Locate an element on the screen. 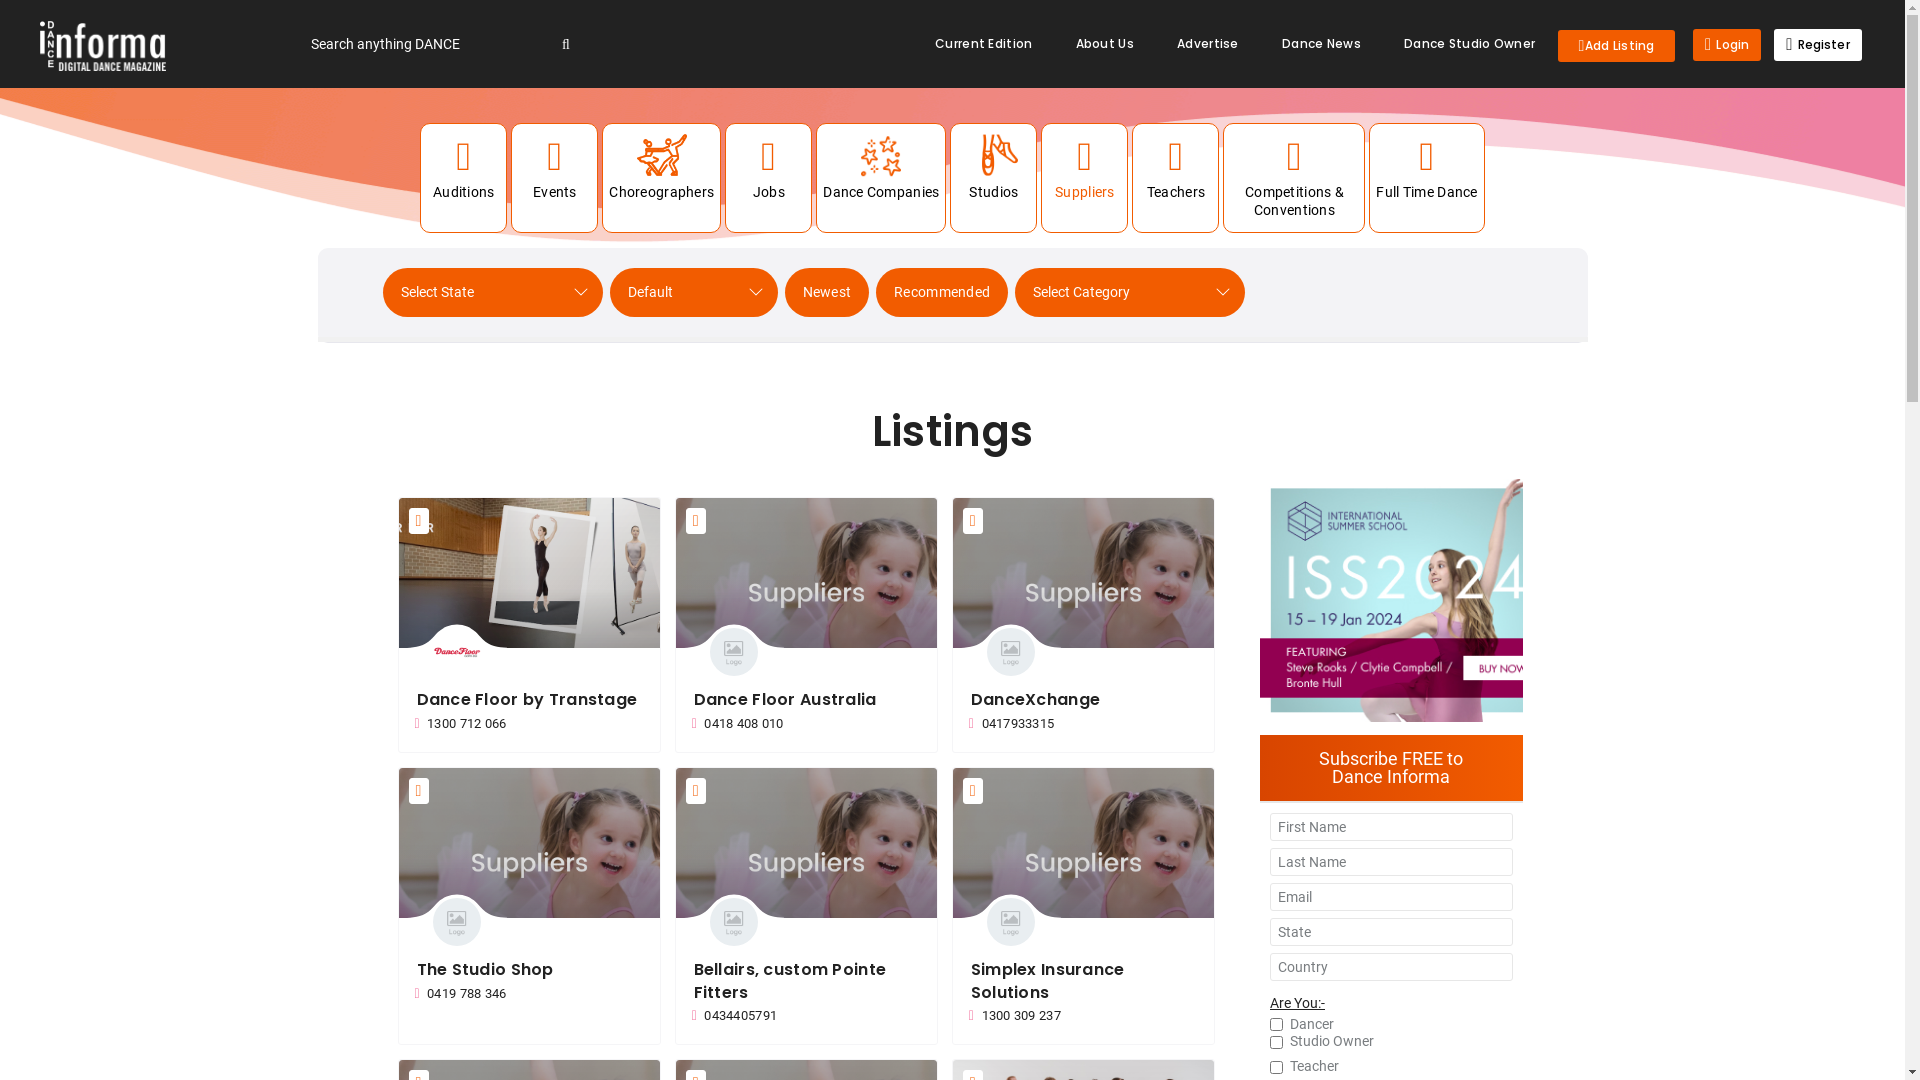 Image resolution: width=1920 pixels, height=1080 pixels. 0417933315 is located at coordinates (1082, 724).